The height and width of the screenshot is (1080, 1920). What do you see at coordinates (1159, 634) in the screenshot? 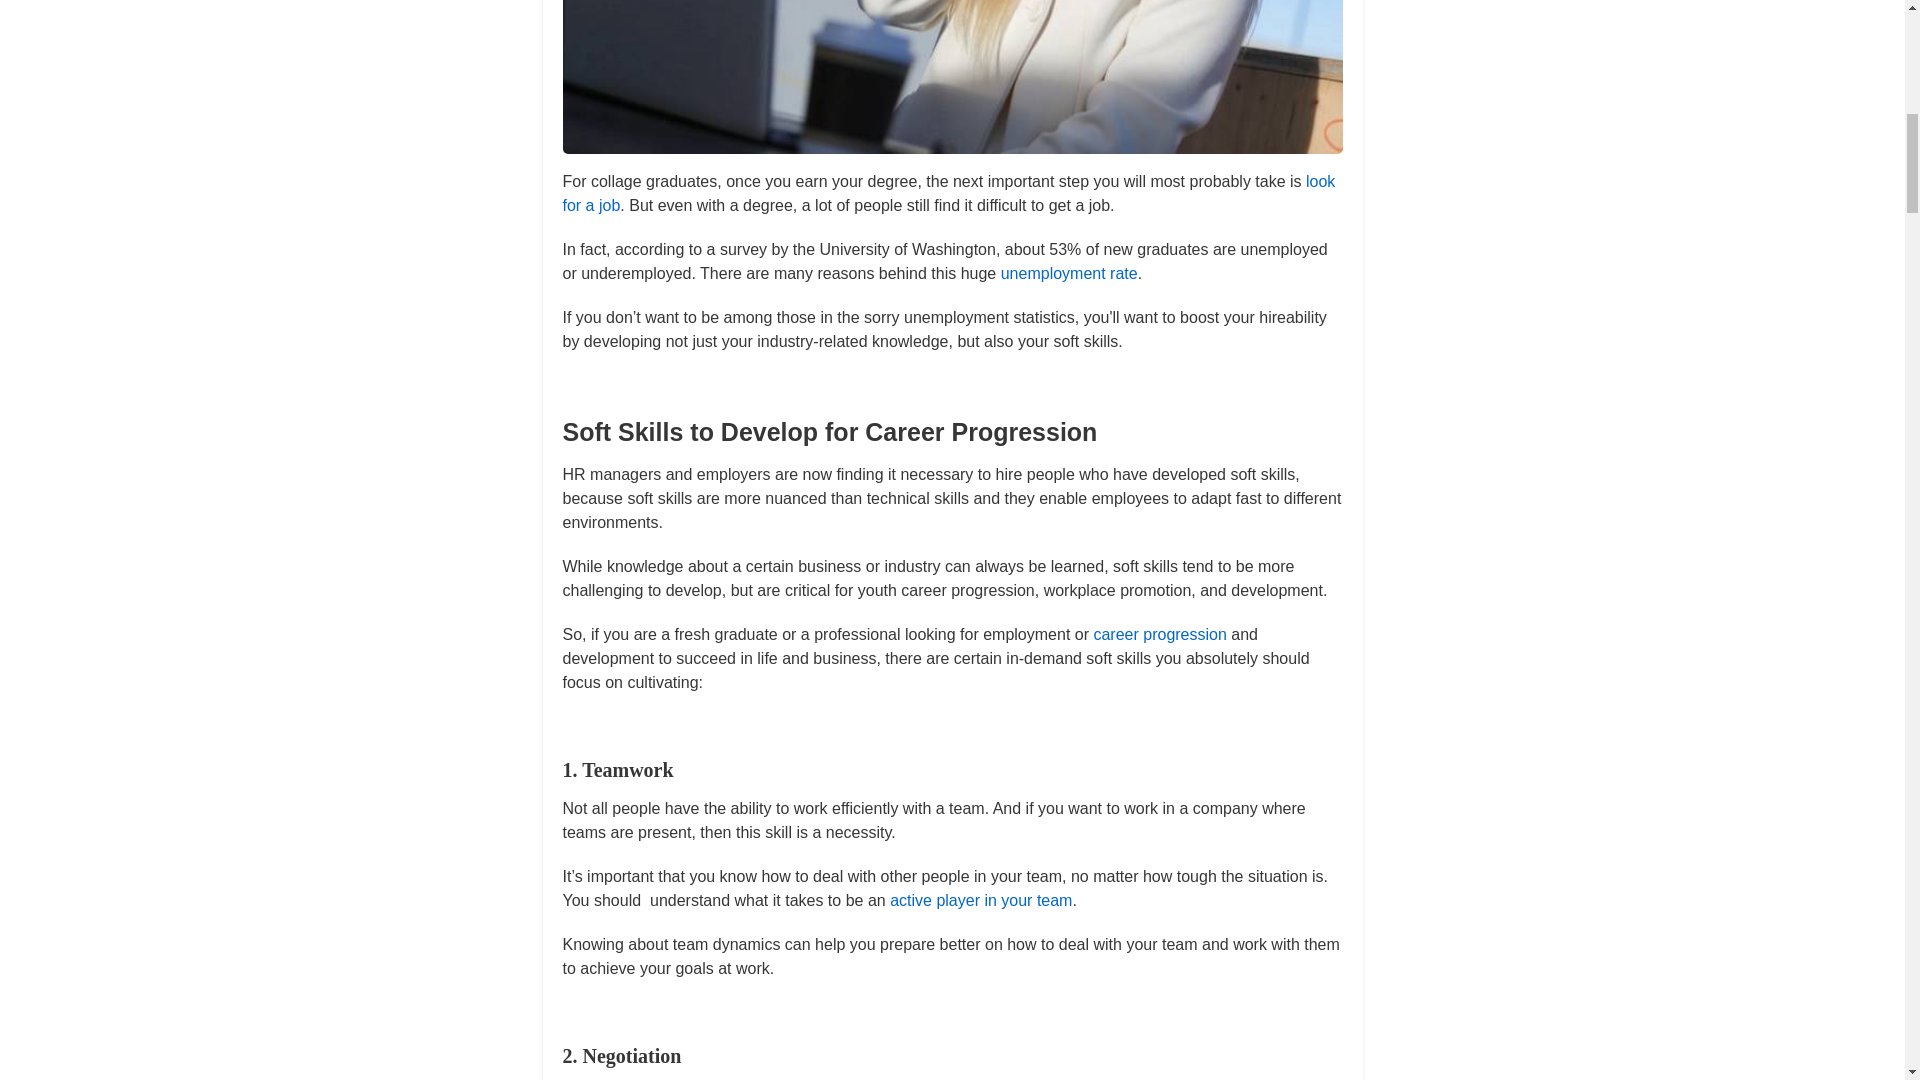
I see `career progression` at bounding box center [1159, 634].